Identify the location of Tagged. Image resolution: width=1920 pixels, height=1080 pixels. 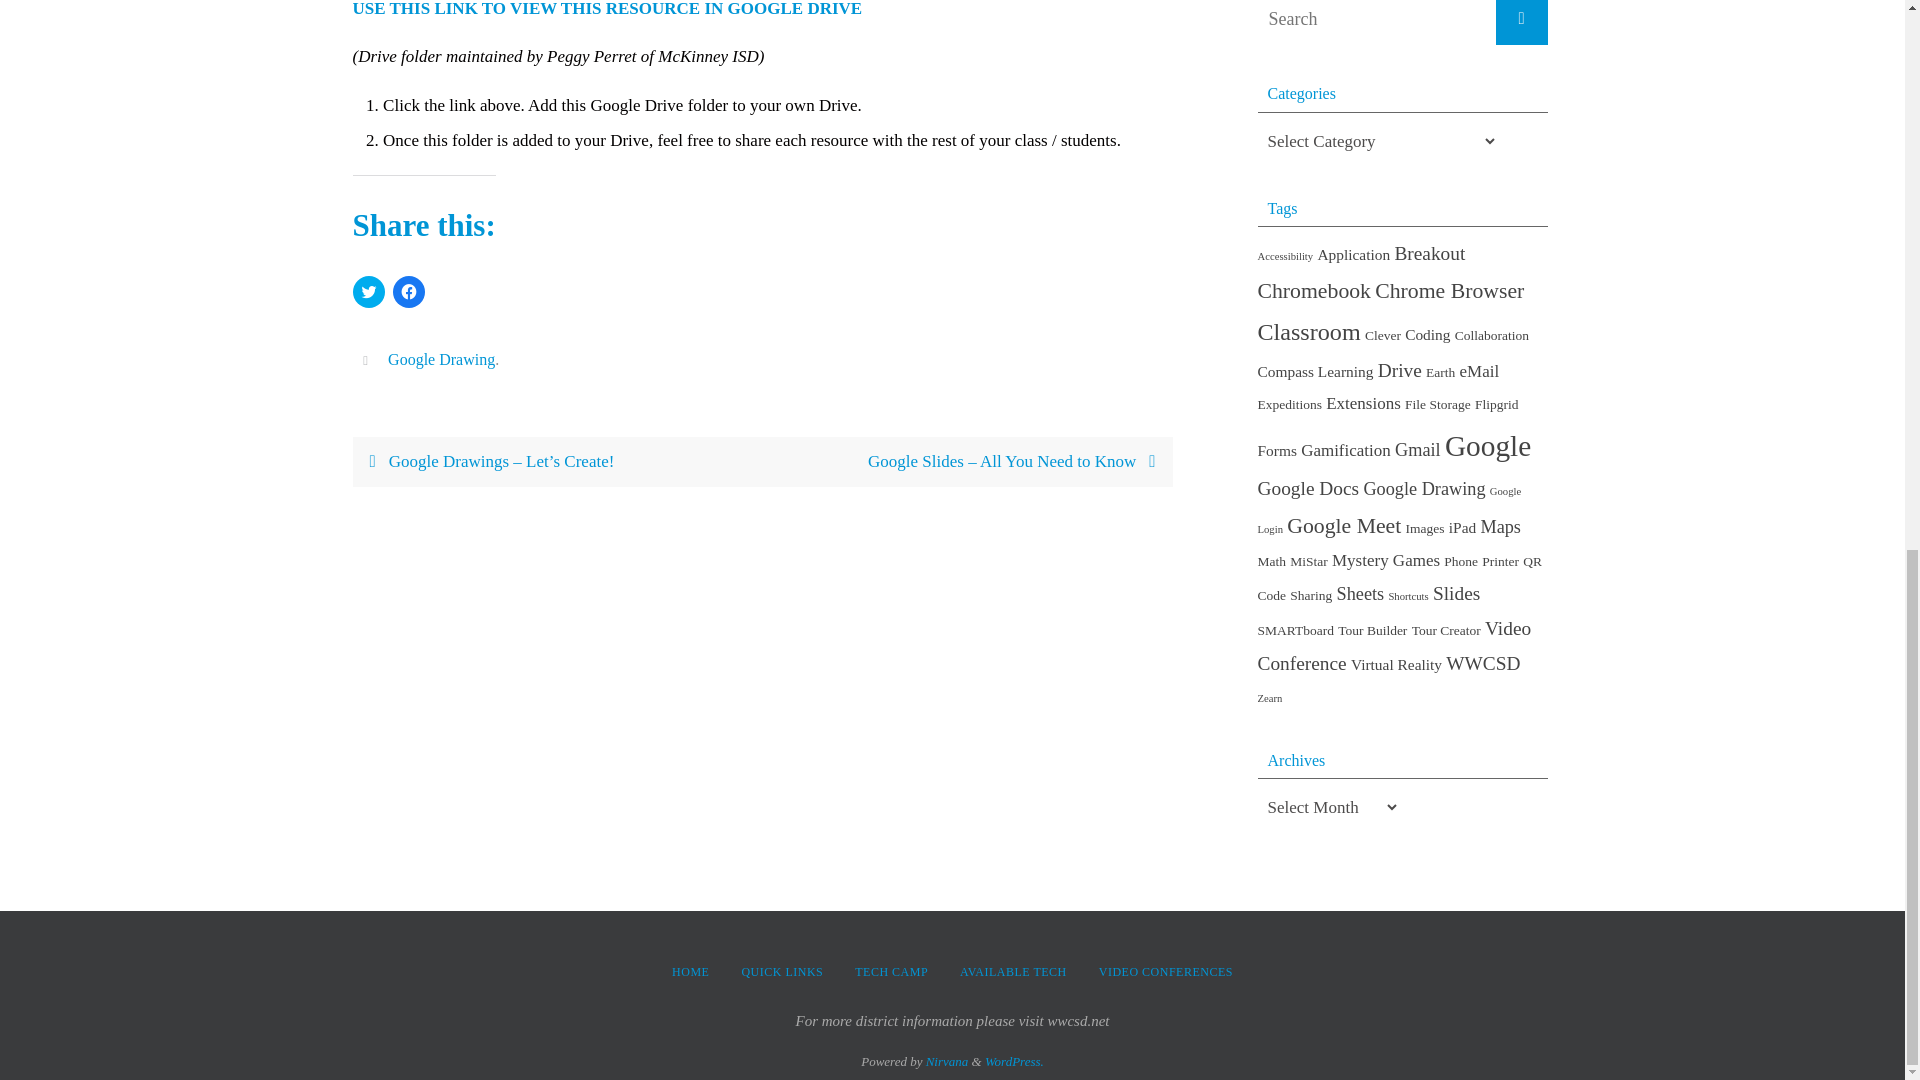
(368, 360).